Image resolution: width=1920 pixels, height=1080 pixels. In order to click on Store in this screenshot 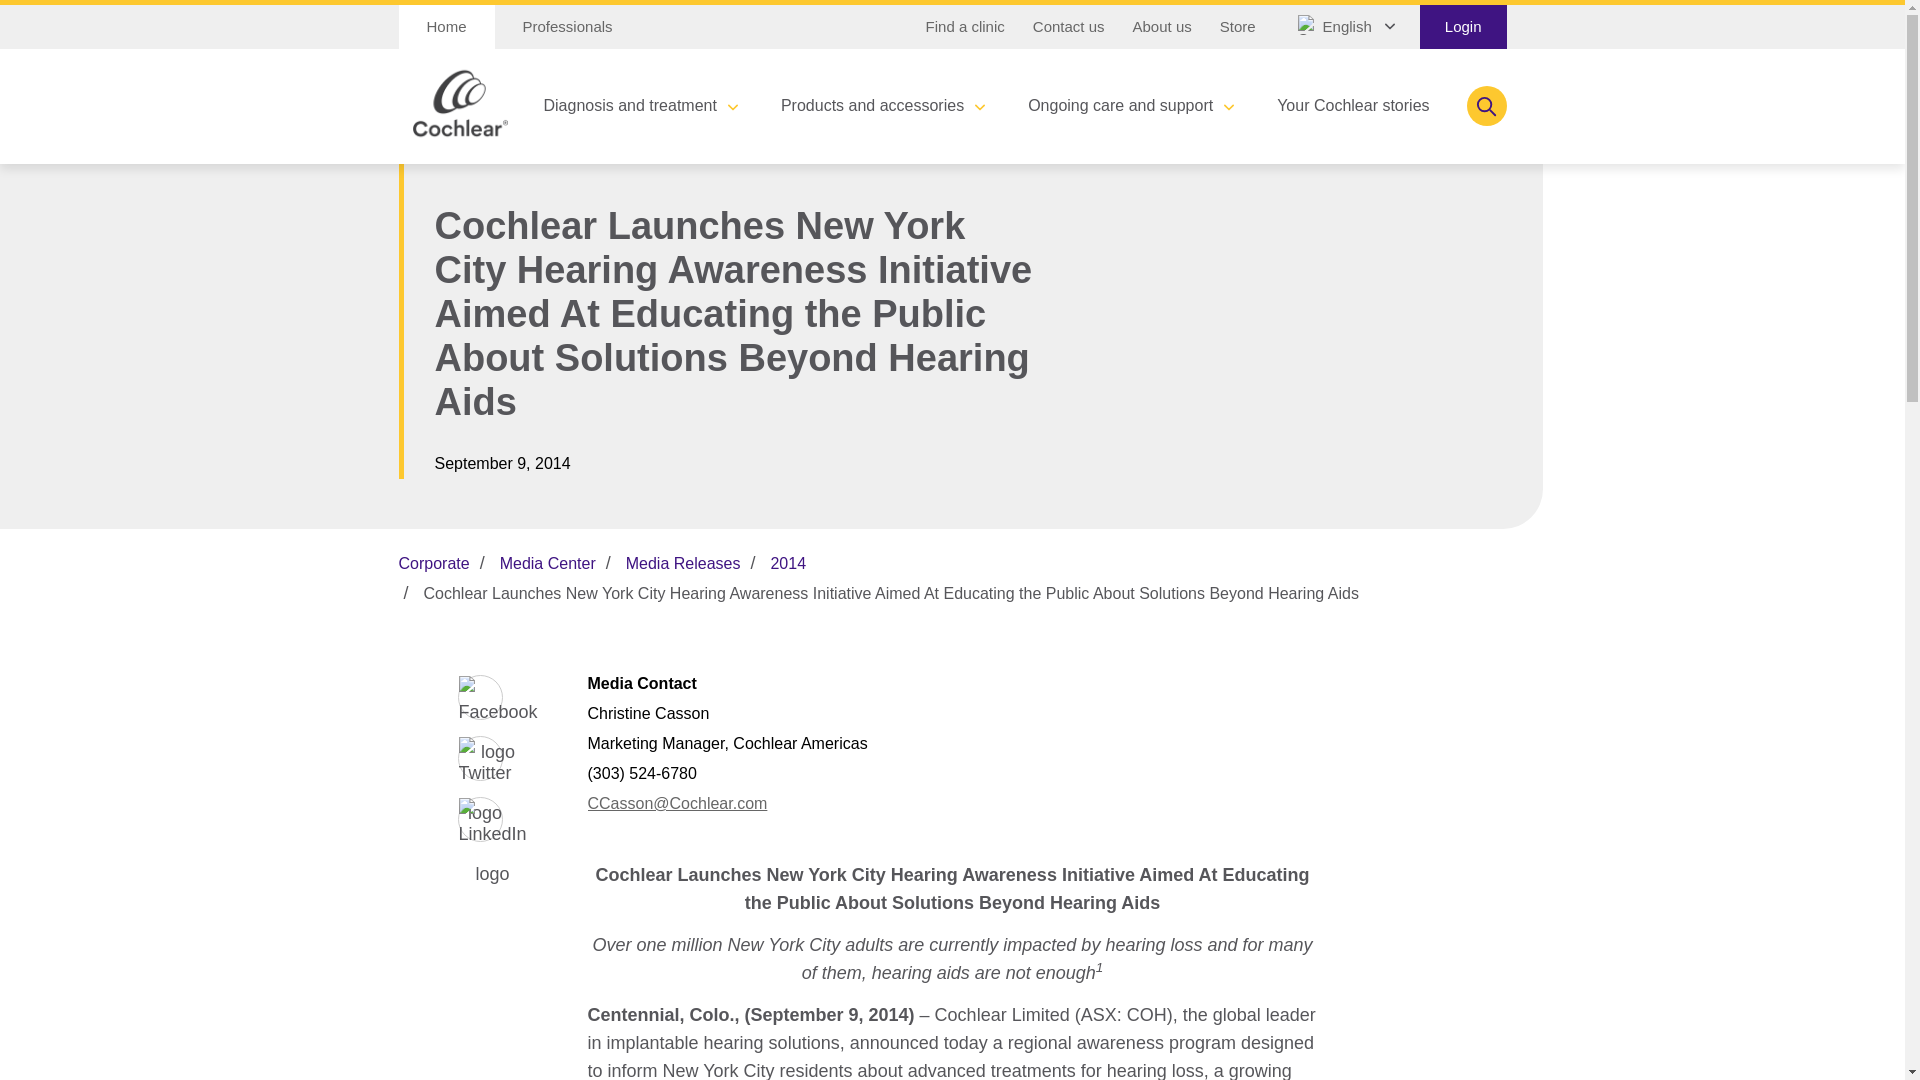, I will do `click(1237, 26)`.